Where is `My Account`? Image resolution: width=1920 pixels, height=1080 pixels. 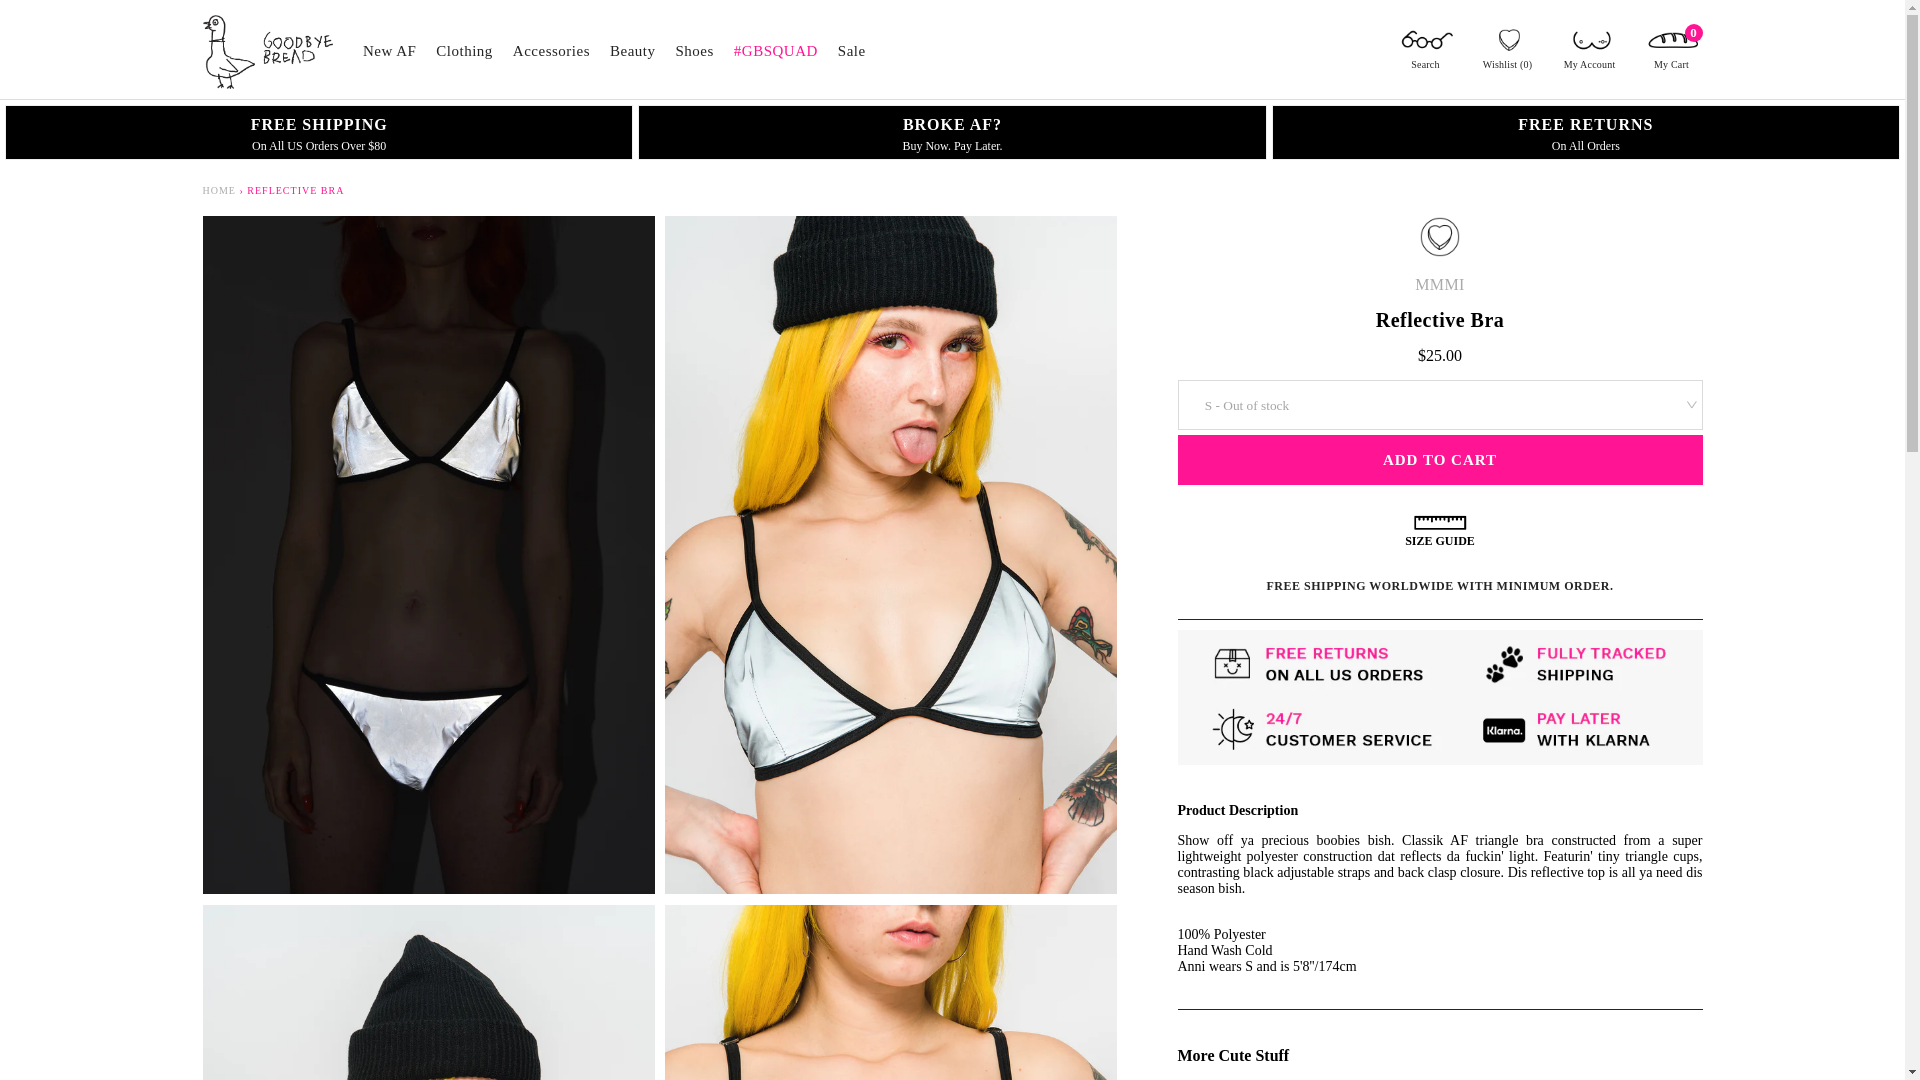 My Account is located at coordinates (1588, 51).